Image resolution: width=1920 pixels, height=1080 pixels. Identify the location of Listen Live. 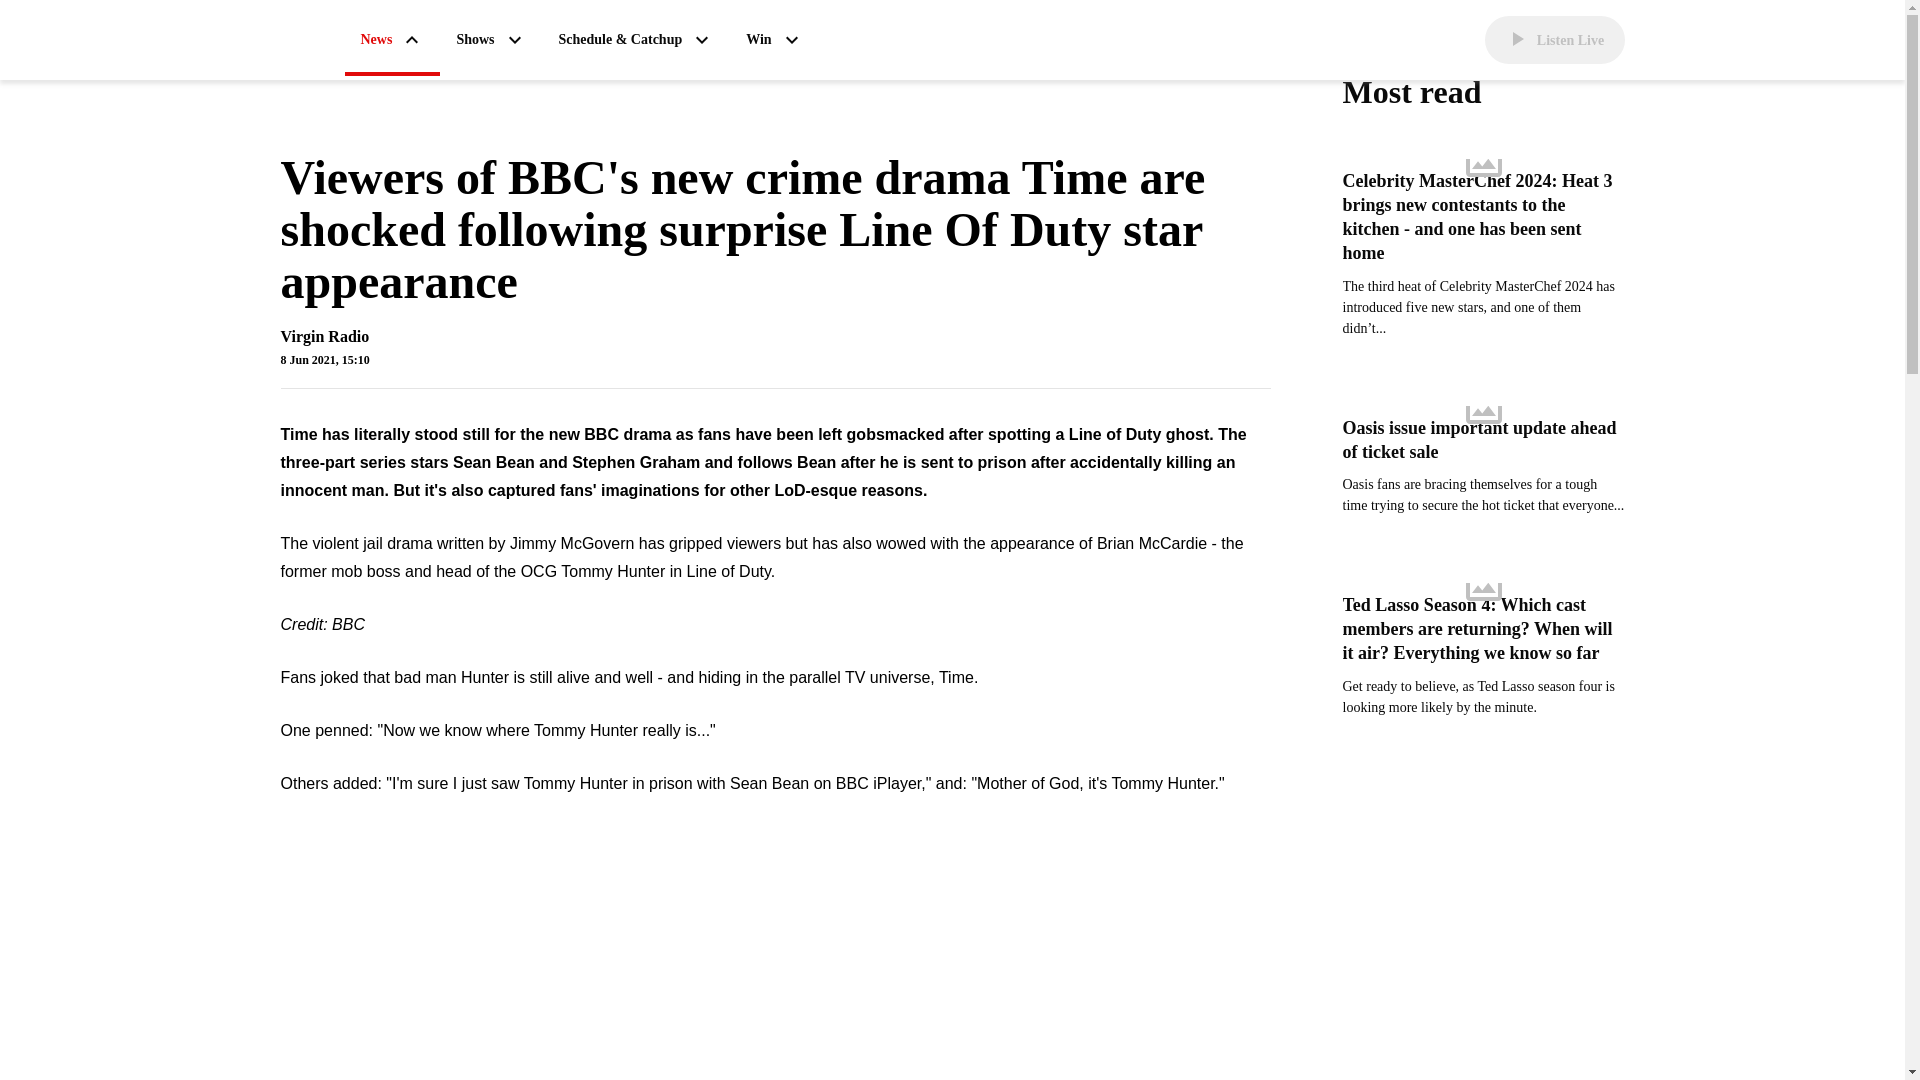
(1554, 40).